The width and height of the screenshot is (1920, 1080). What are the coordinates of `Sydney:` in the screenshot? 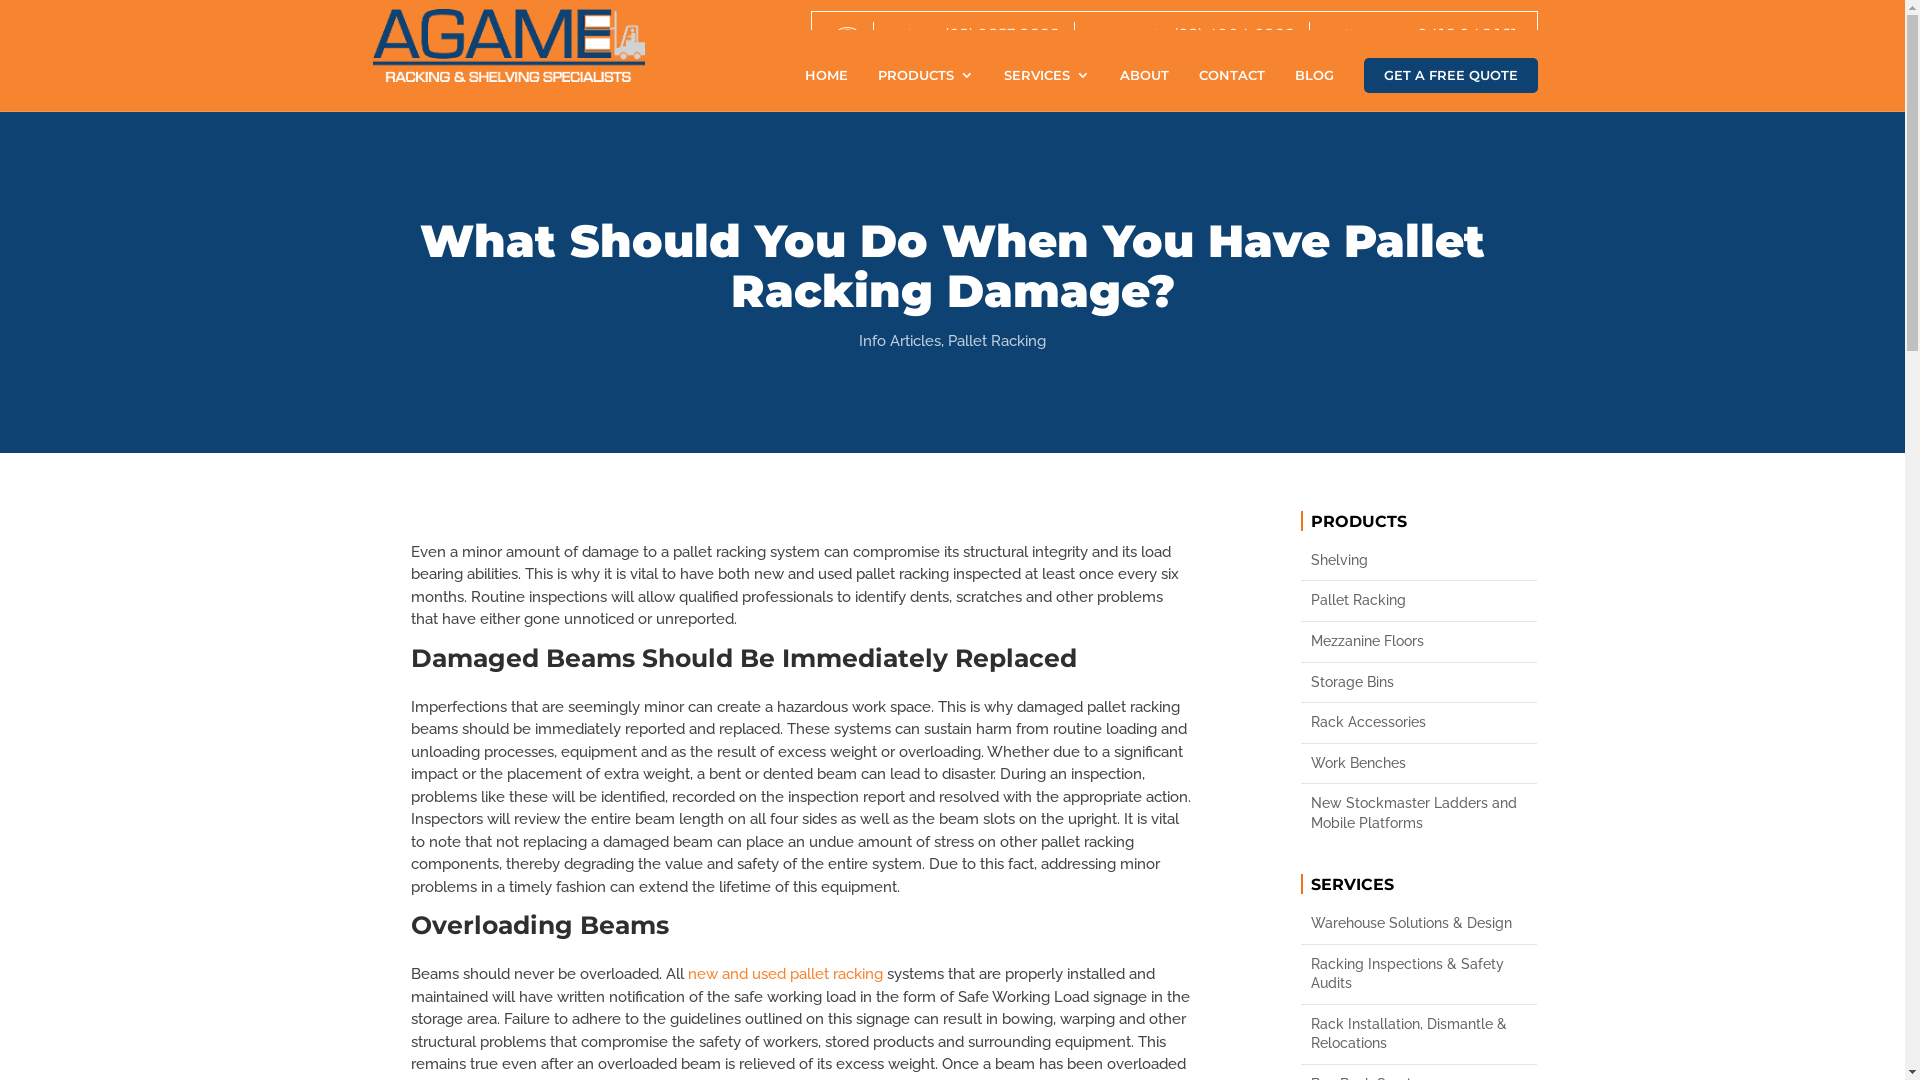 It's located at (911, 35).